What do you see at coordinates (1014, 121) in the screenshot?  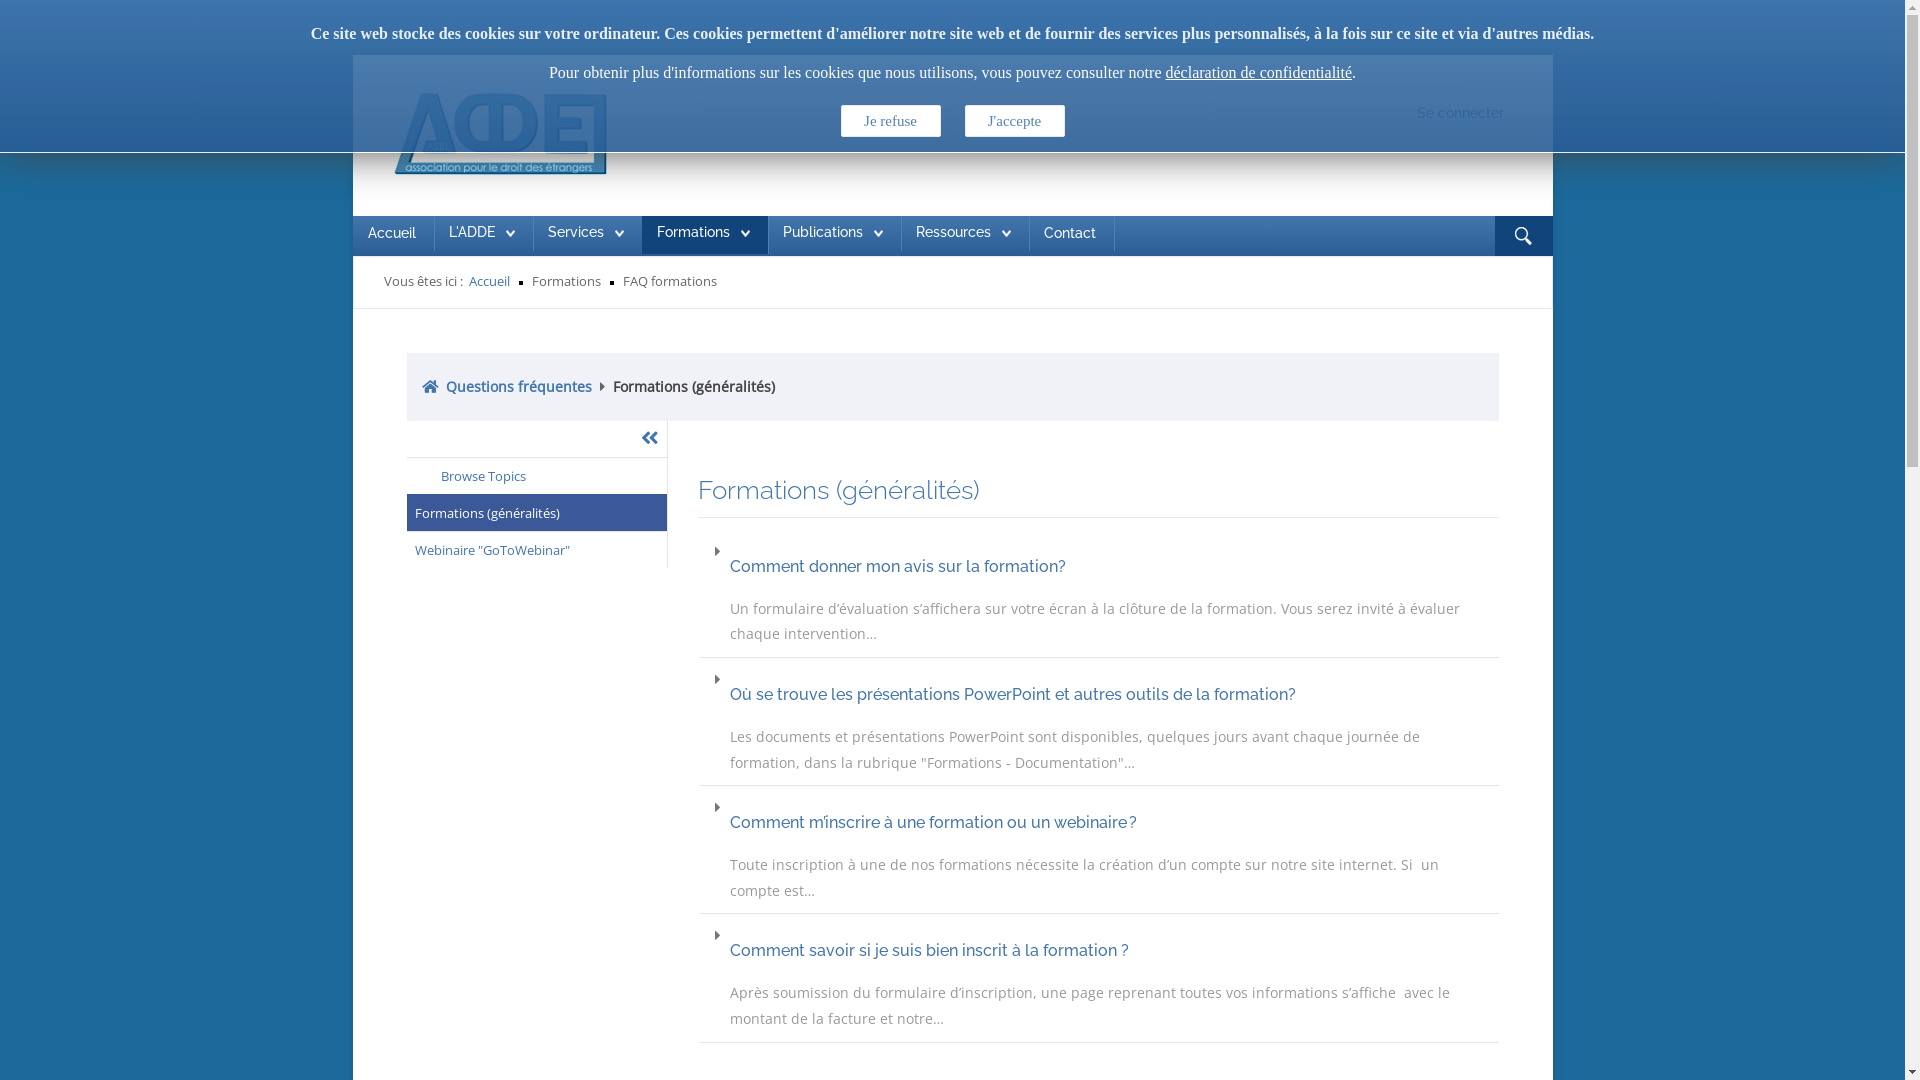 I see `J'accepte` at bounding box center [1014, 121].